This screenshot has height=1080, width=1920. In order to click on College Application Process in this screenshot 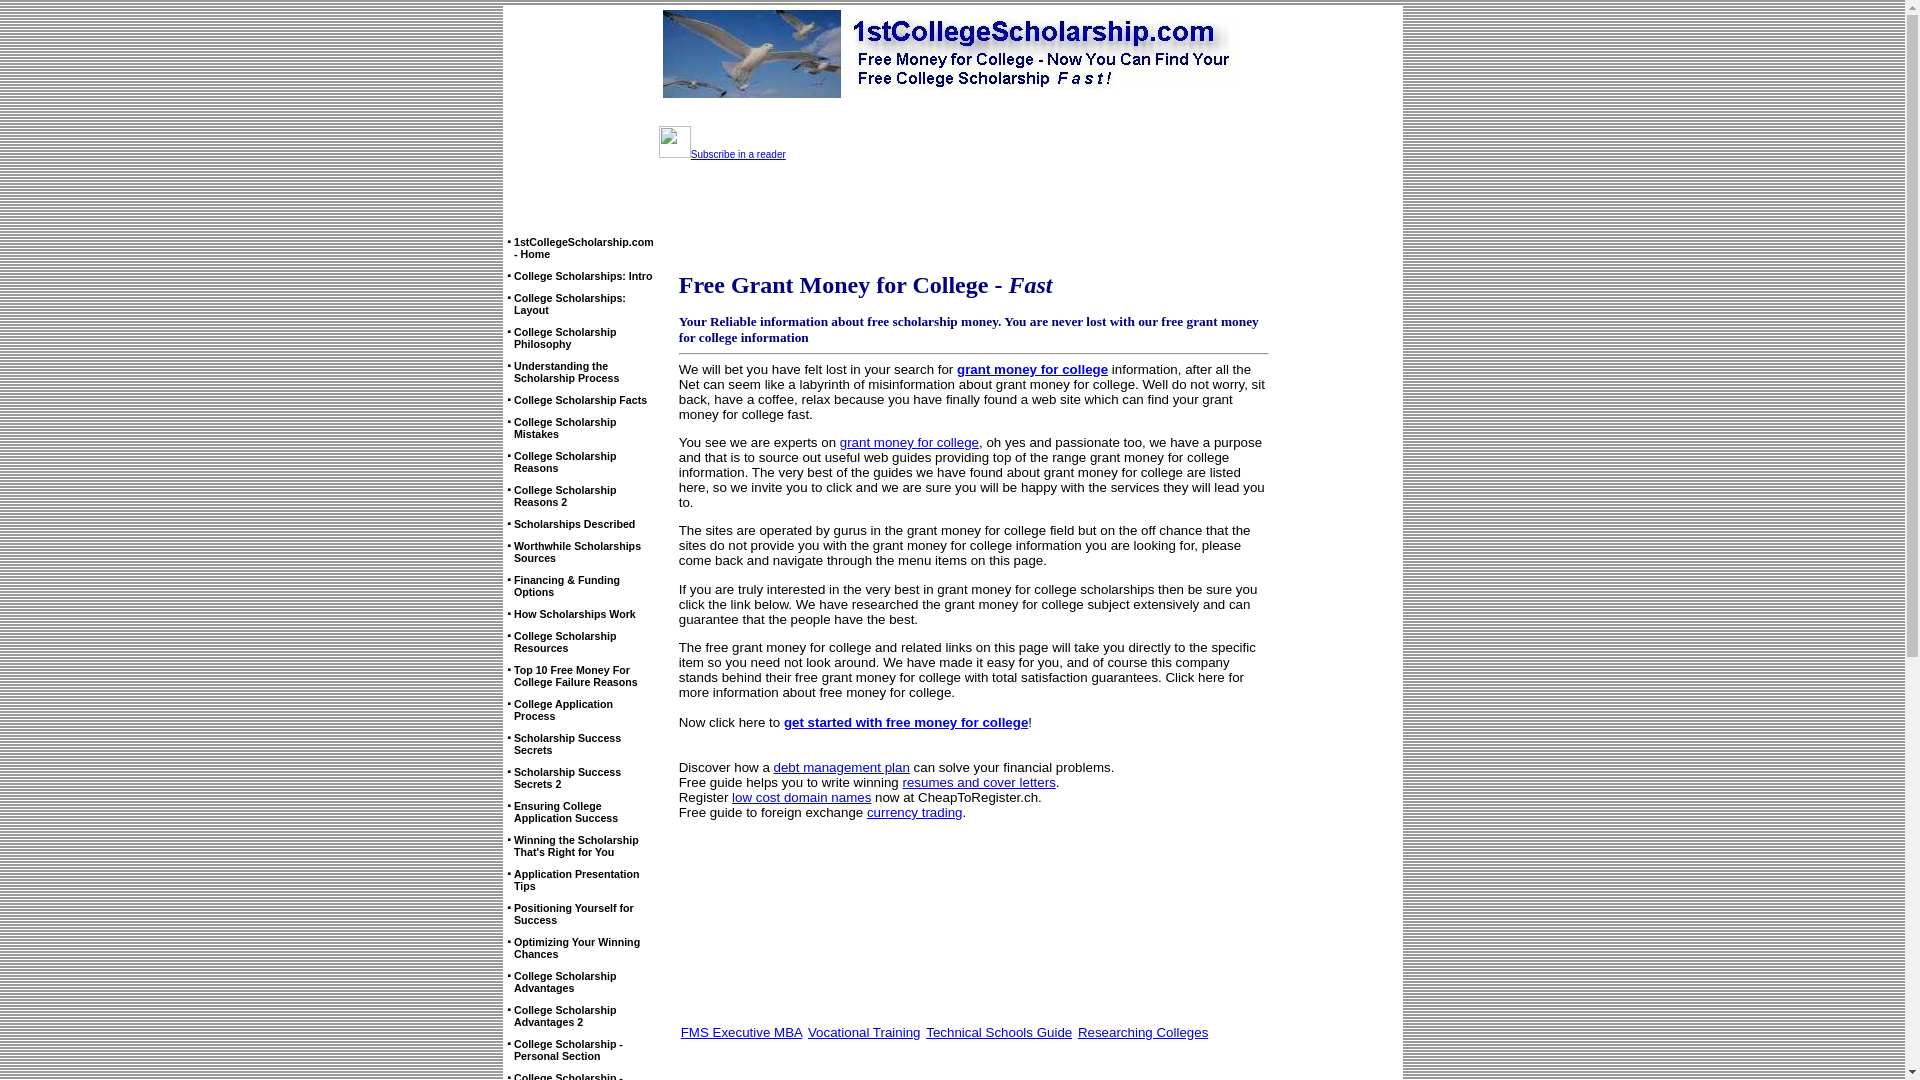, I will do `click(564, 710)`.